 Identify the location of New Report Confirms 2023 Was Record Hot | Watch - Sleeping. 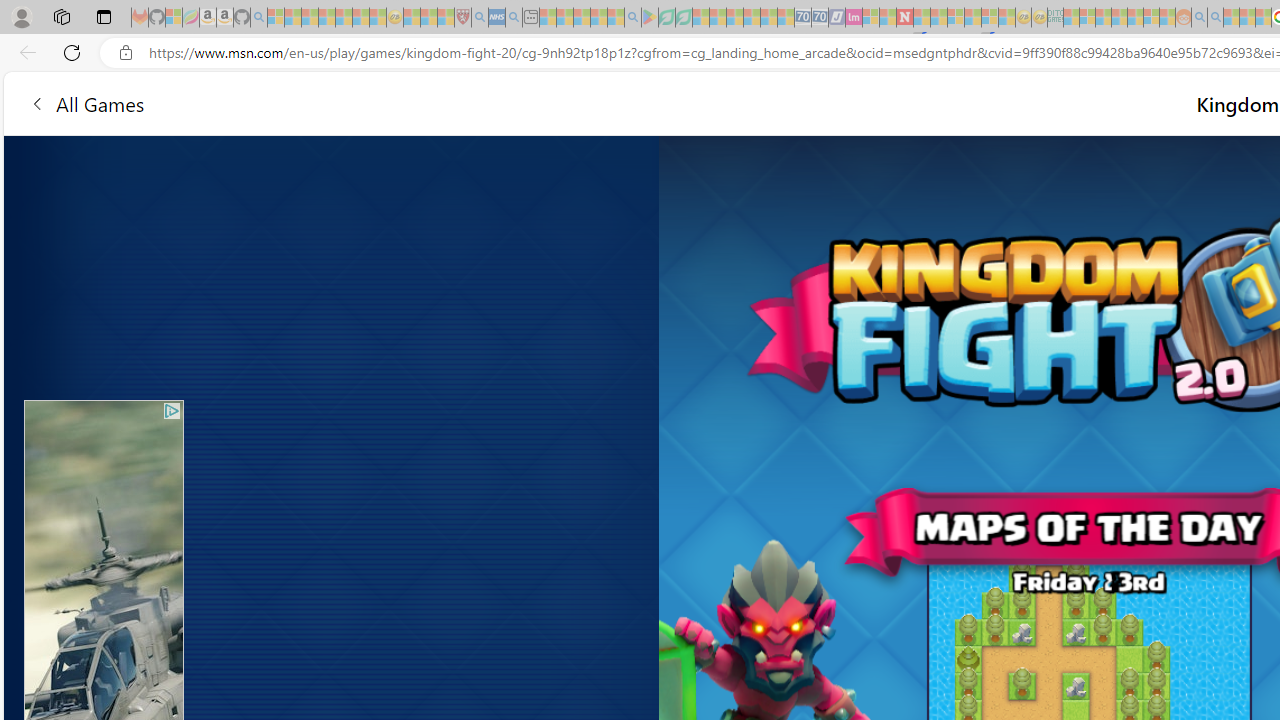
(343, 18).